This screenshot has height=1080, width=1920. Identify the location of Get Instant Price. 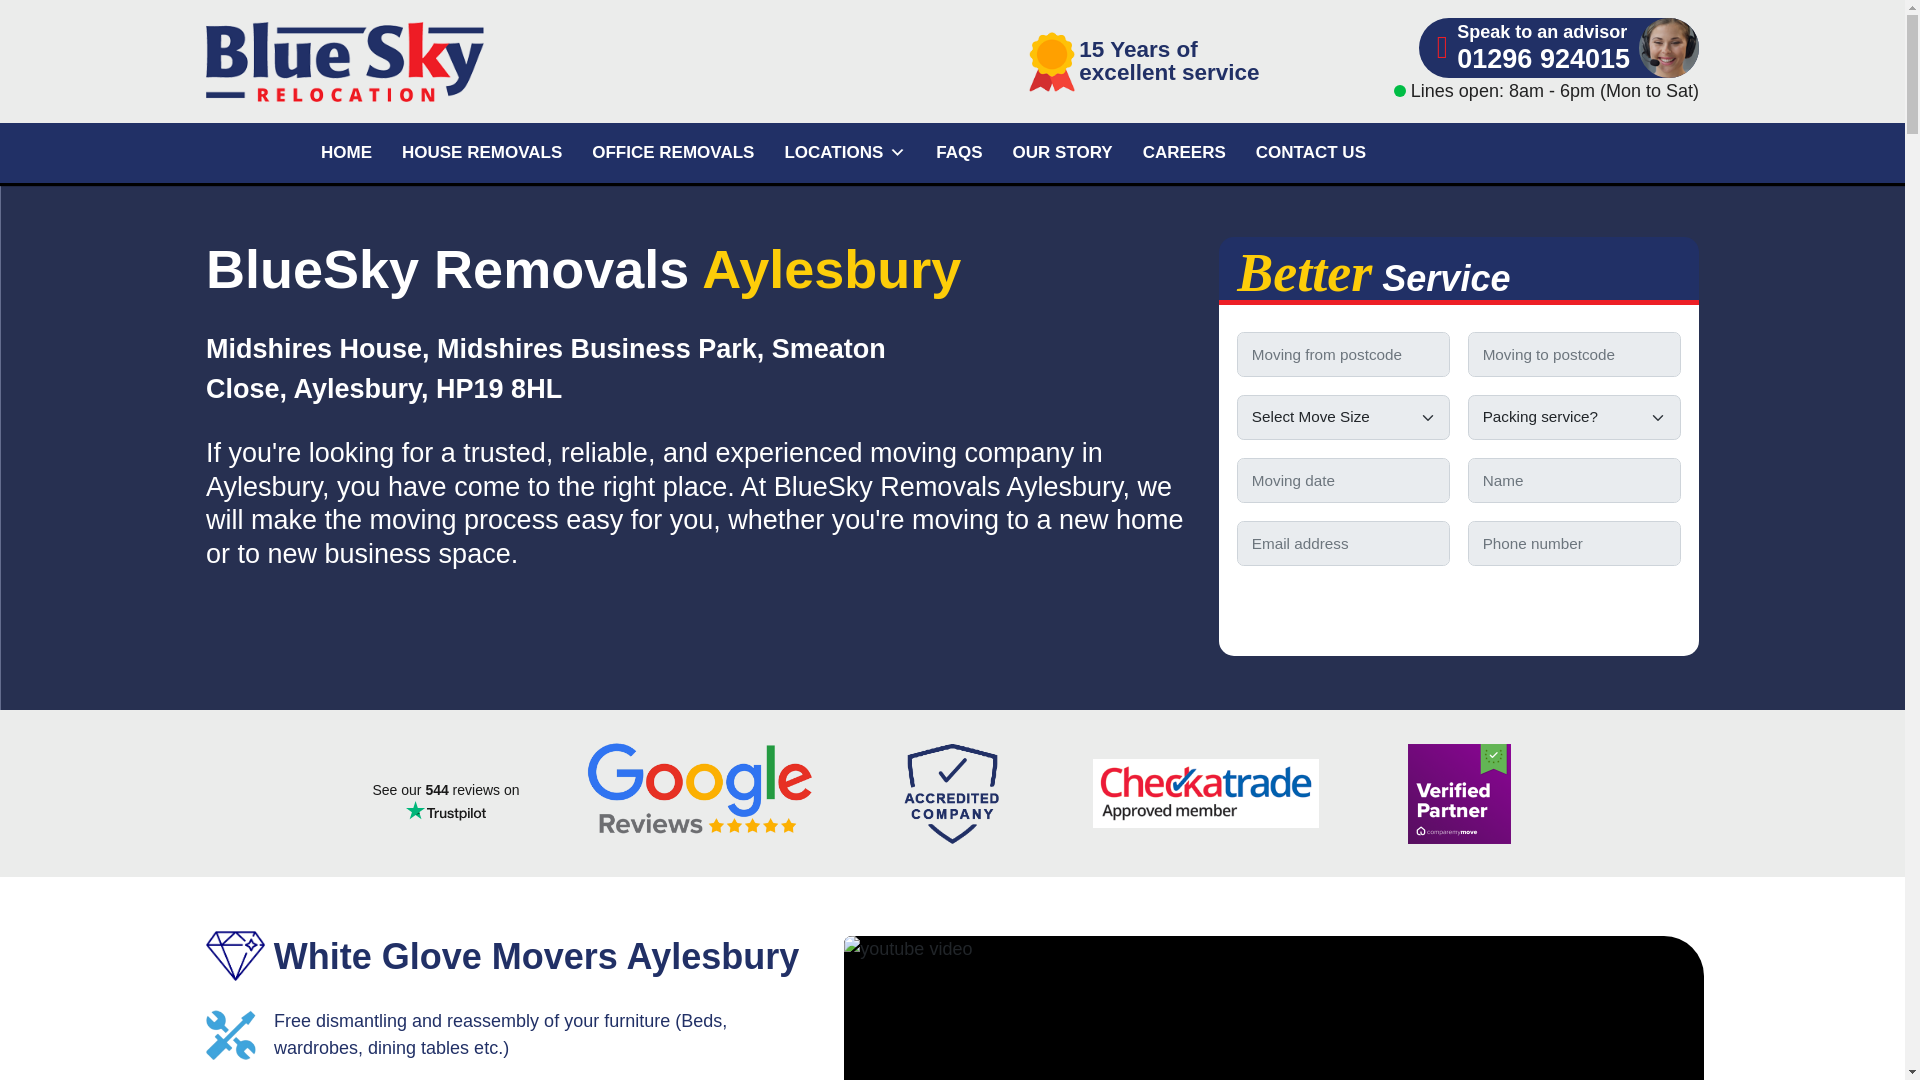
(1458, 606).